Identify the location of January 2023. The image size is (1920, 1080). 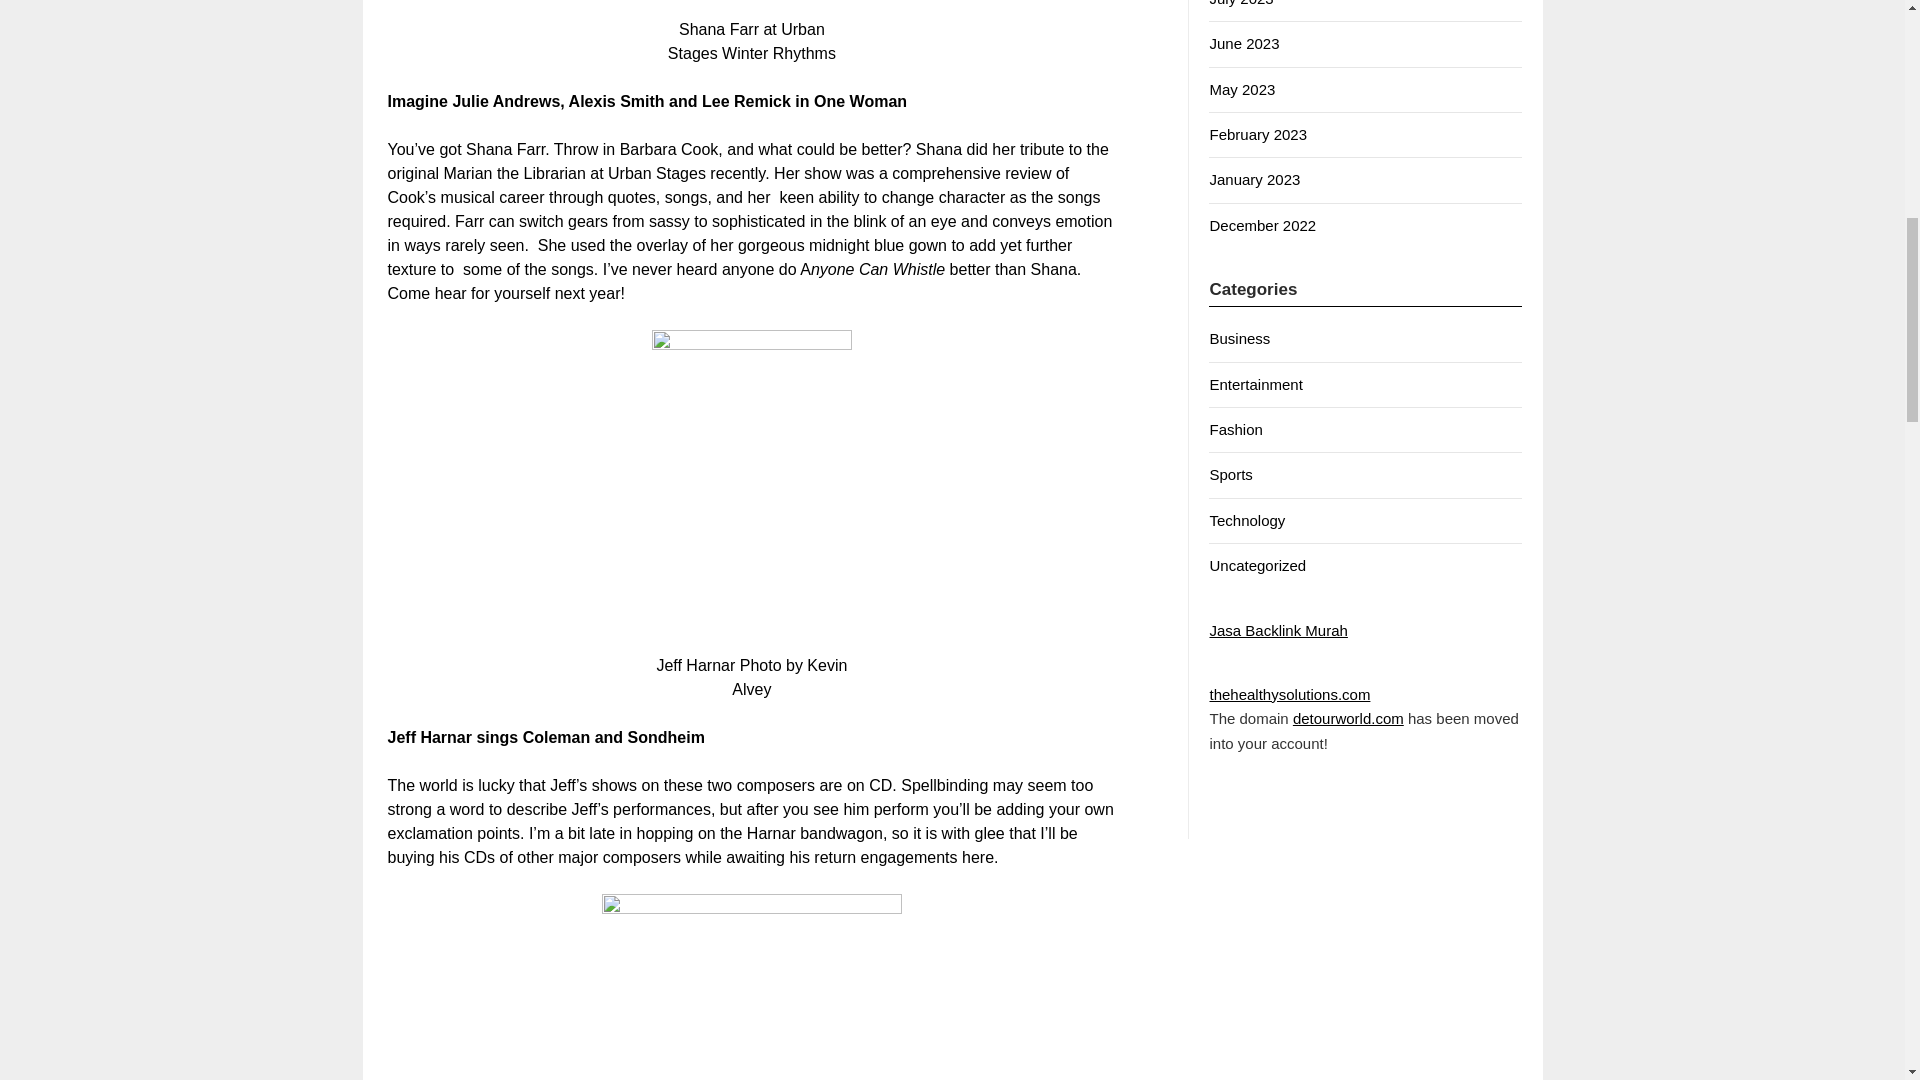
(1254, 178).